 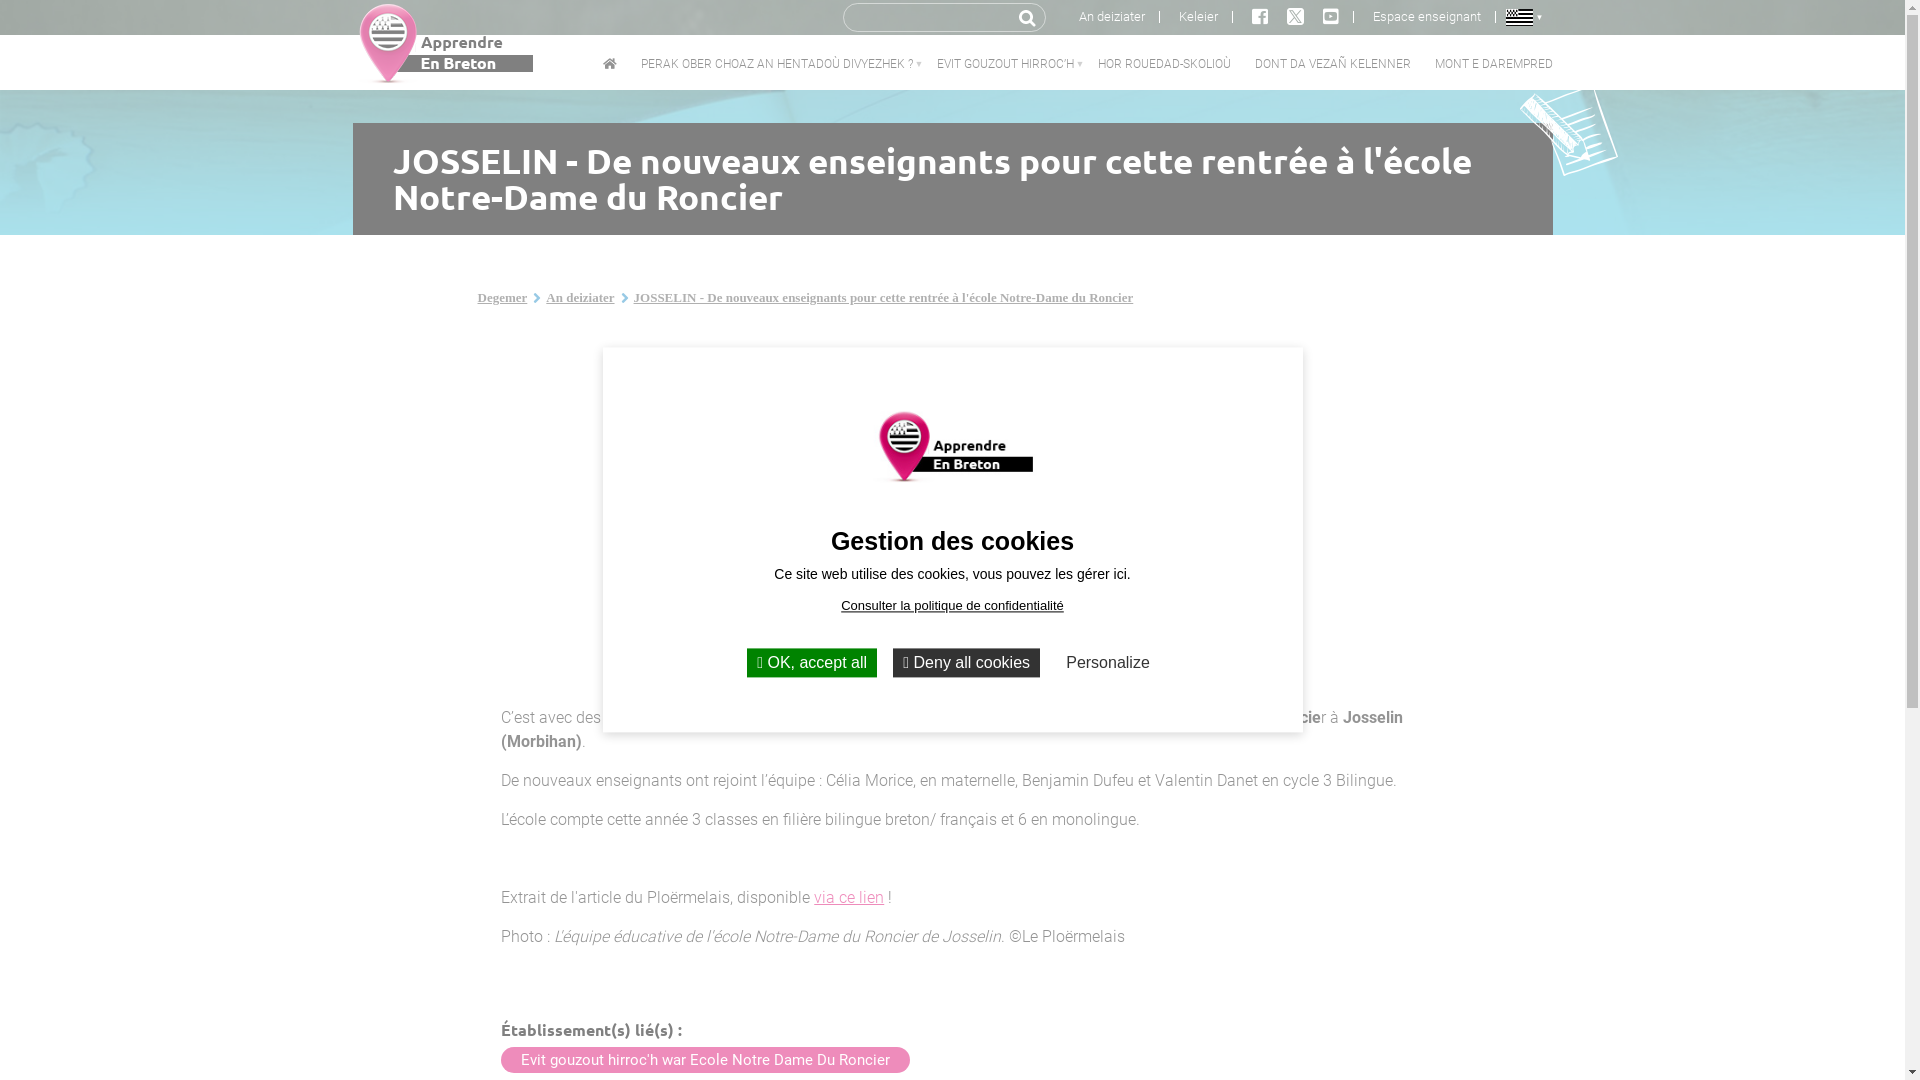 I want to click on Degemer, so click(x=503, y=298).